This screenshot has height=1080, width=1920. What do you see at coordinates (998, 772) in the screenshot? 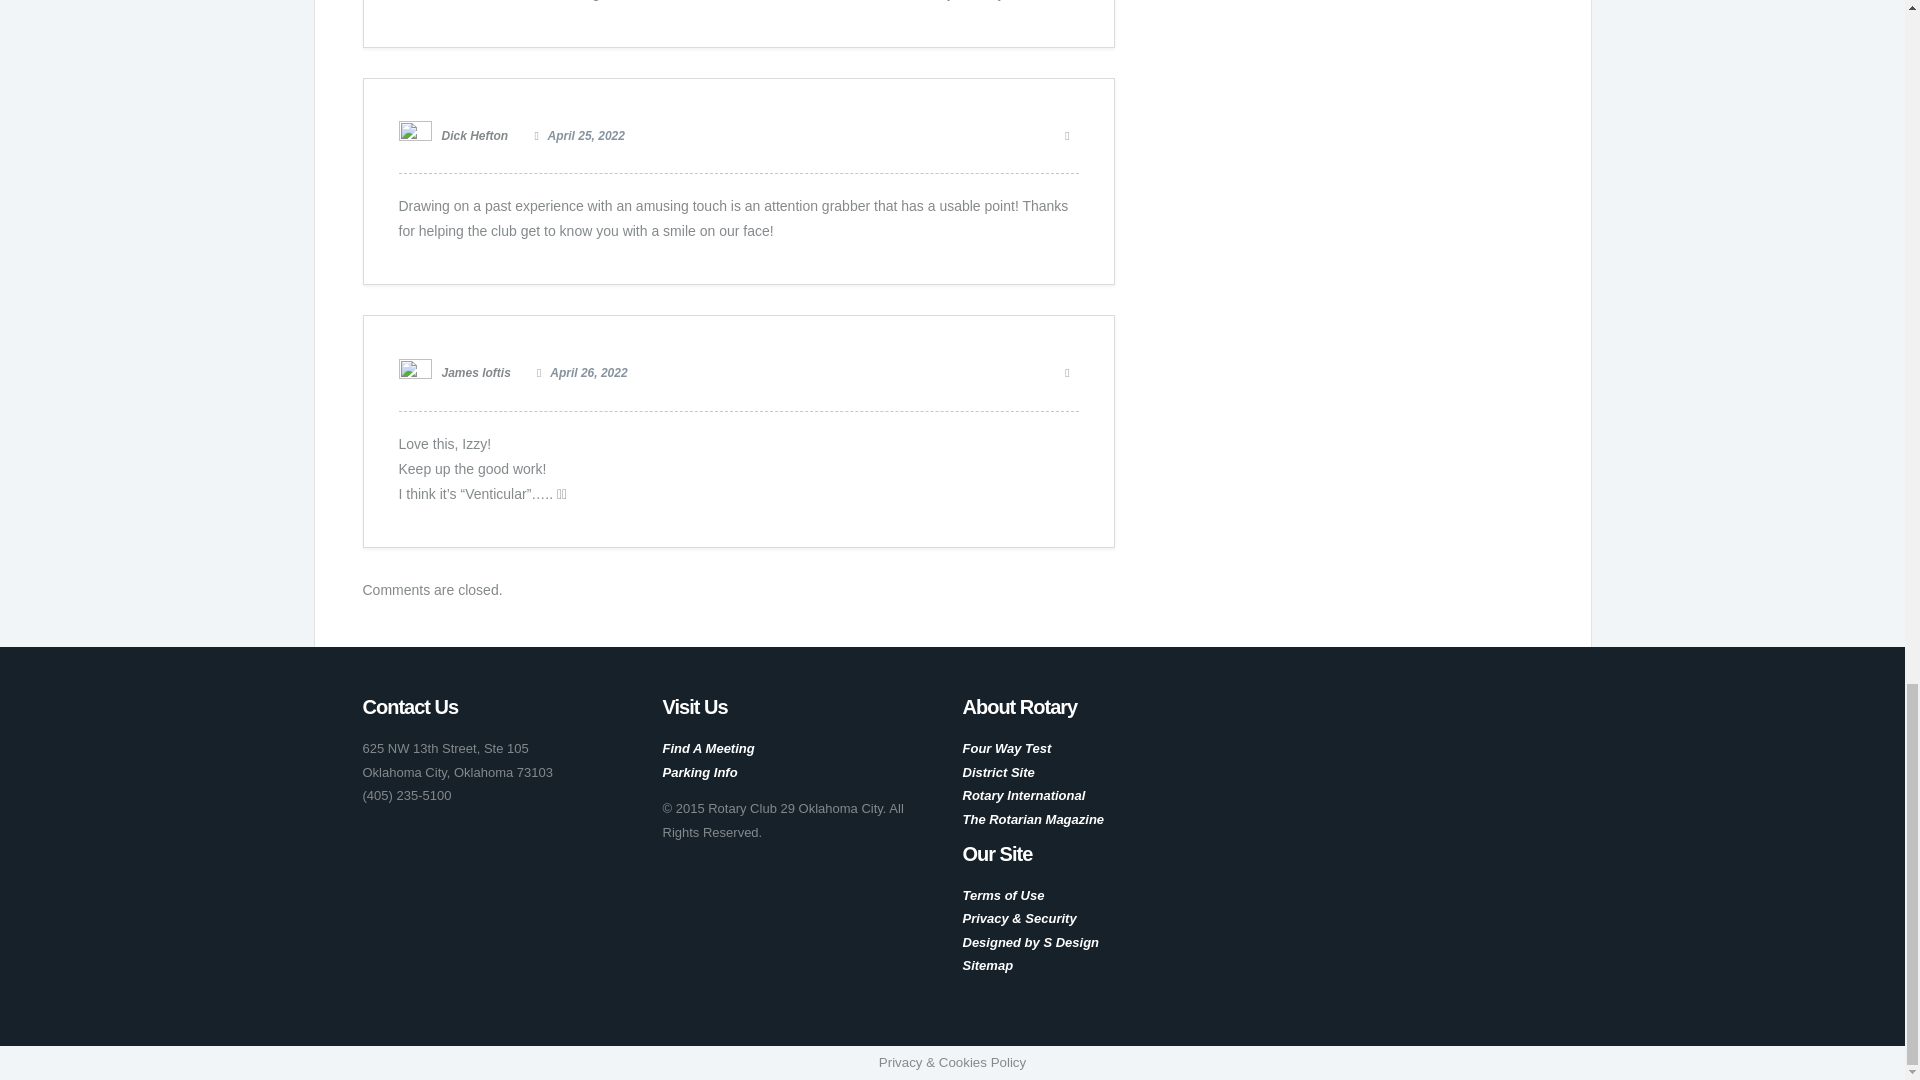
I see `District Site` at bounding box center [998, 772].